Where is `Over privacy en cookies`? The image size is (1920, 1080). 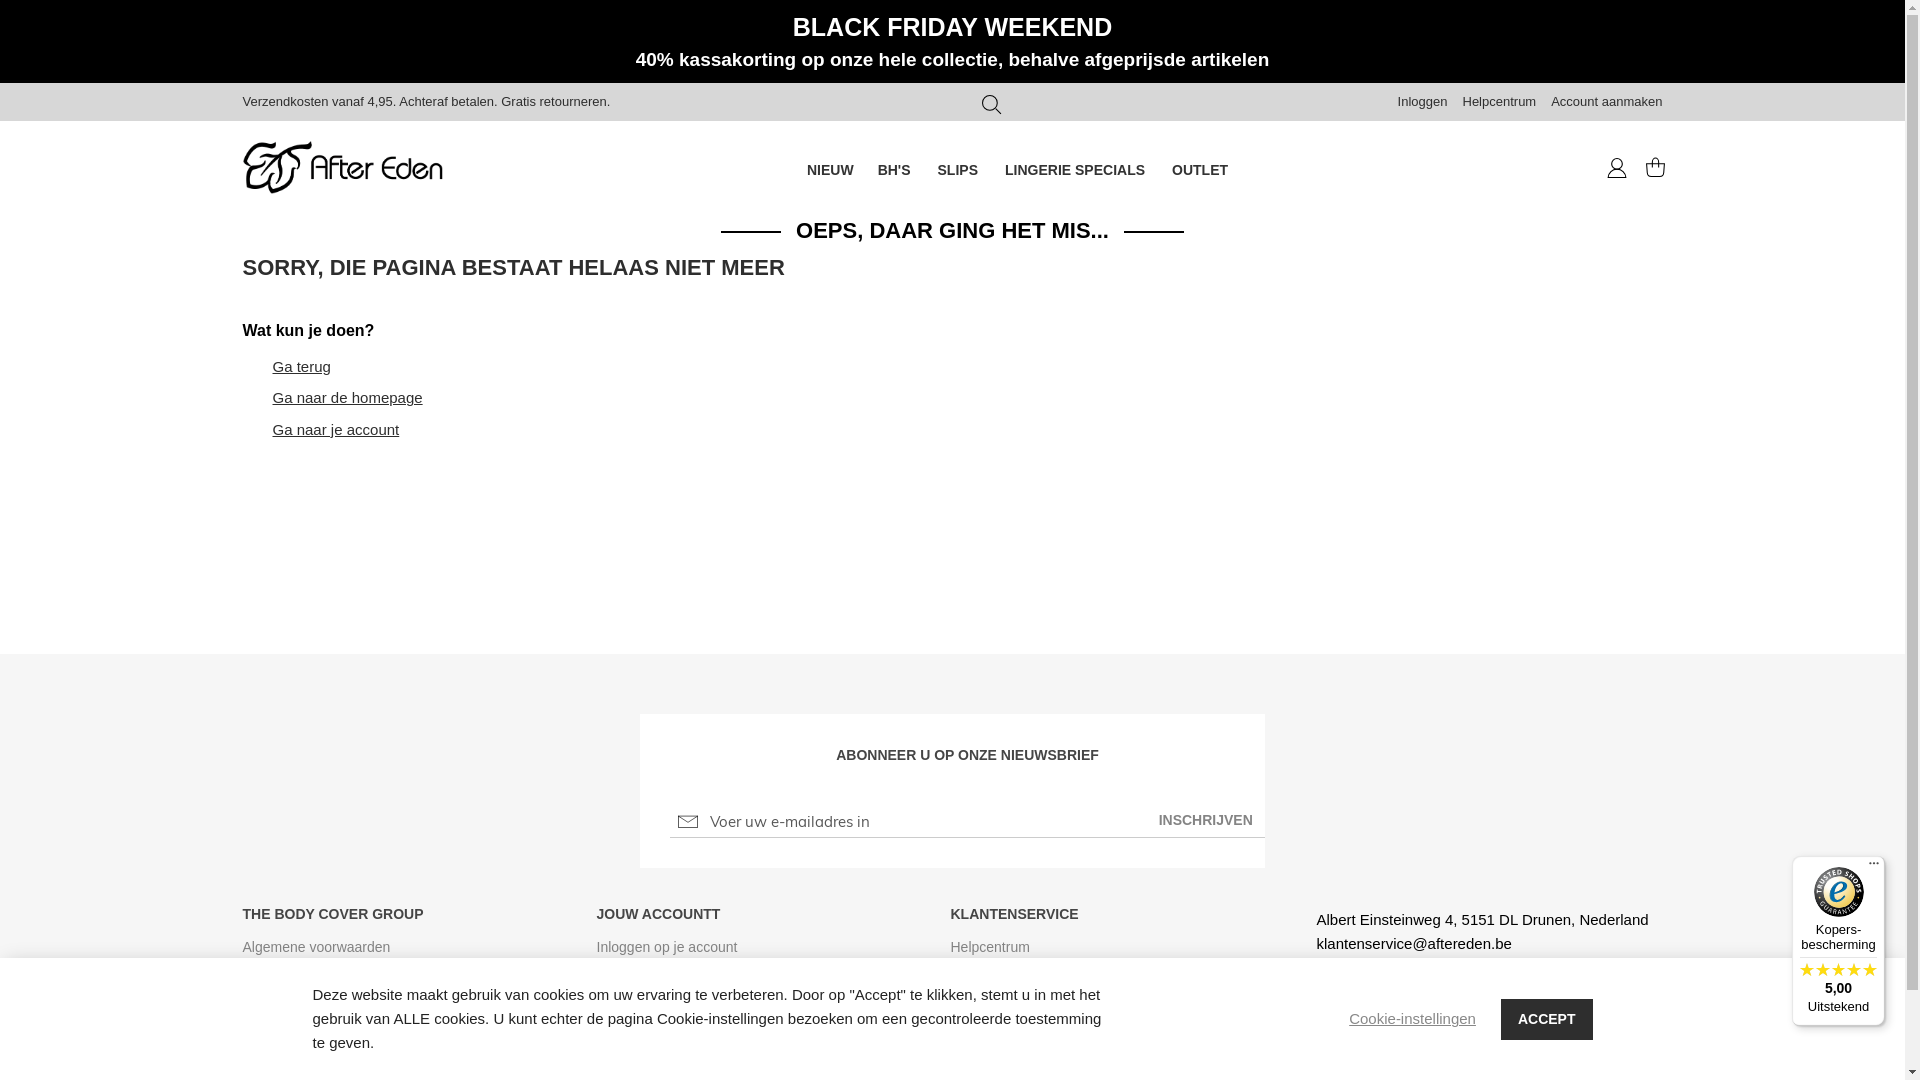
Over privacy en cookies is located at coordinates (316, 975).